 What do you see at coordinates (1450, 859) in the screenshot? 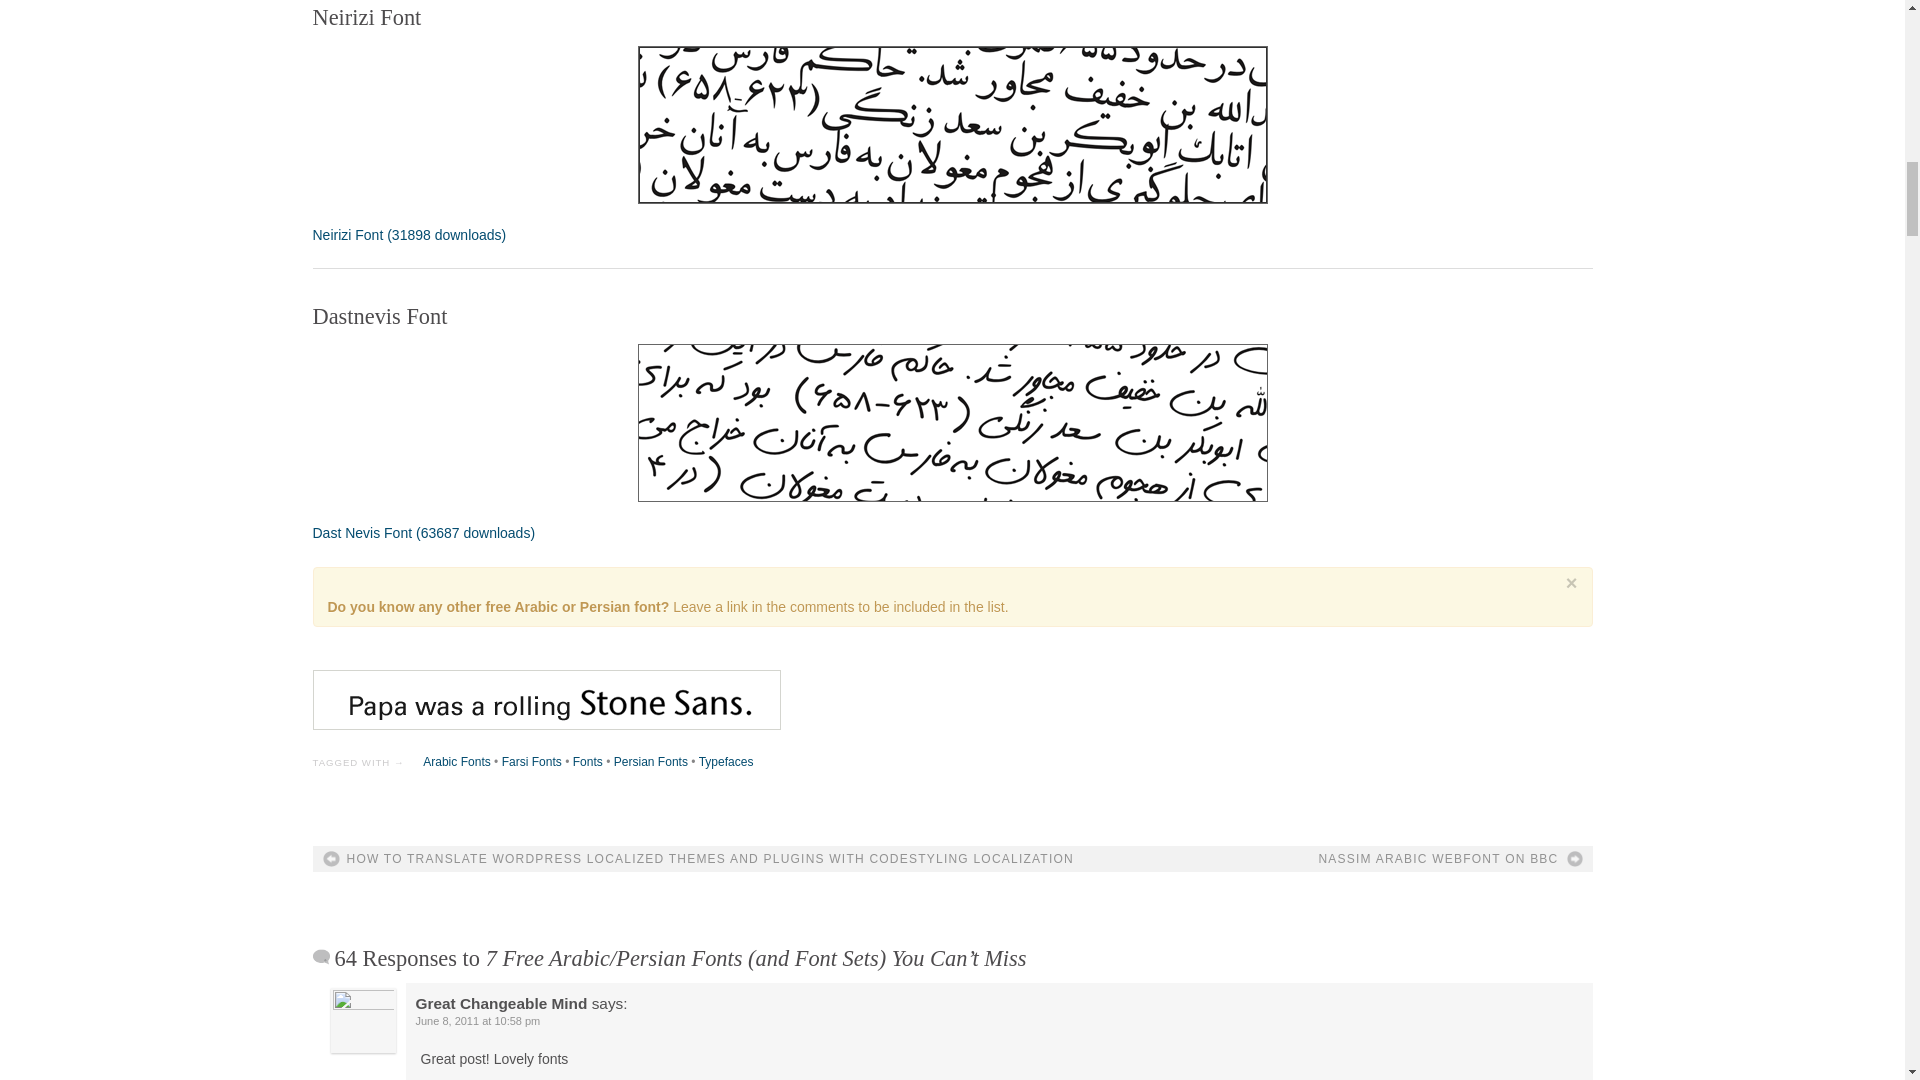
I see `NASSIM ARABIC WEBFONT ON BBC` at bounding box center [1450, 859].